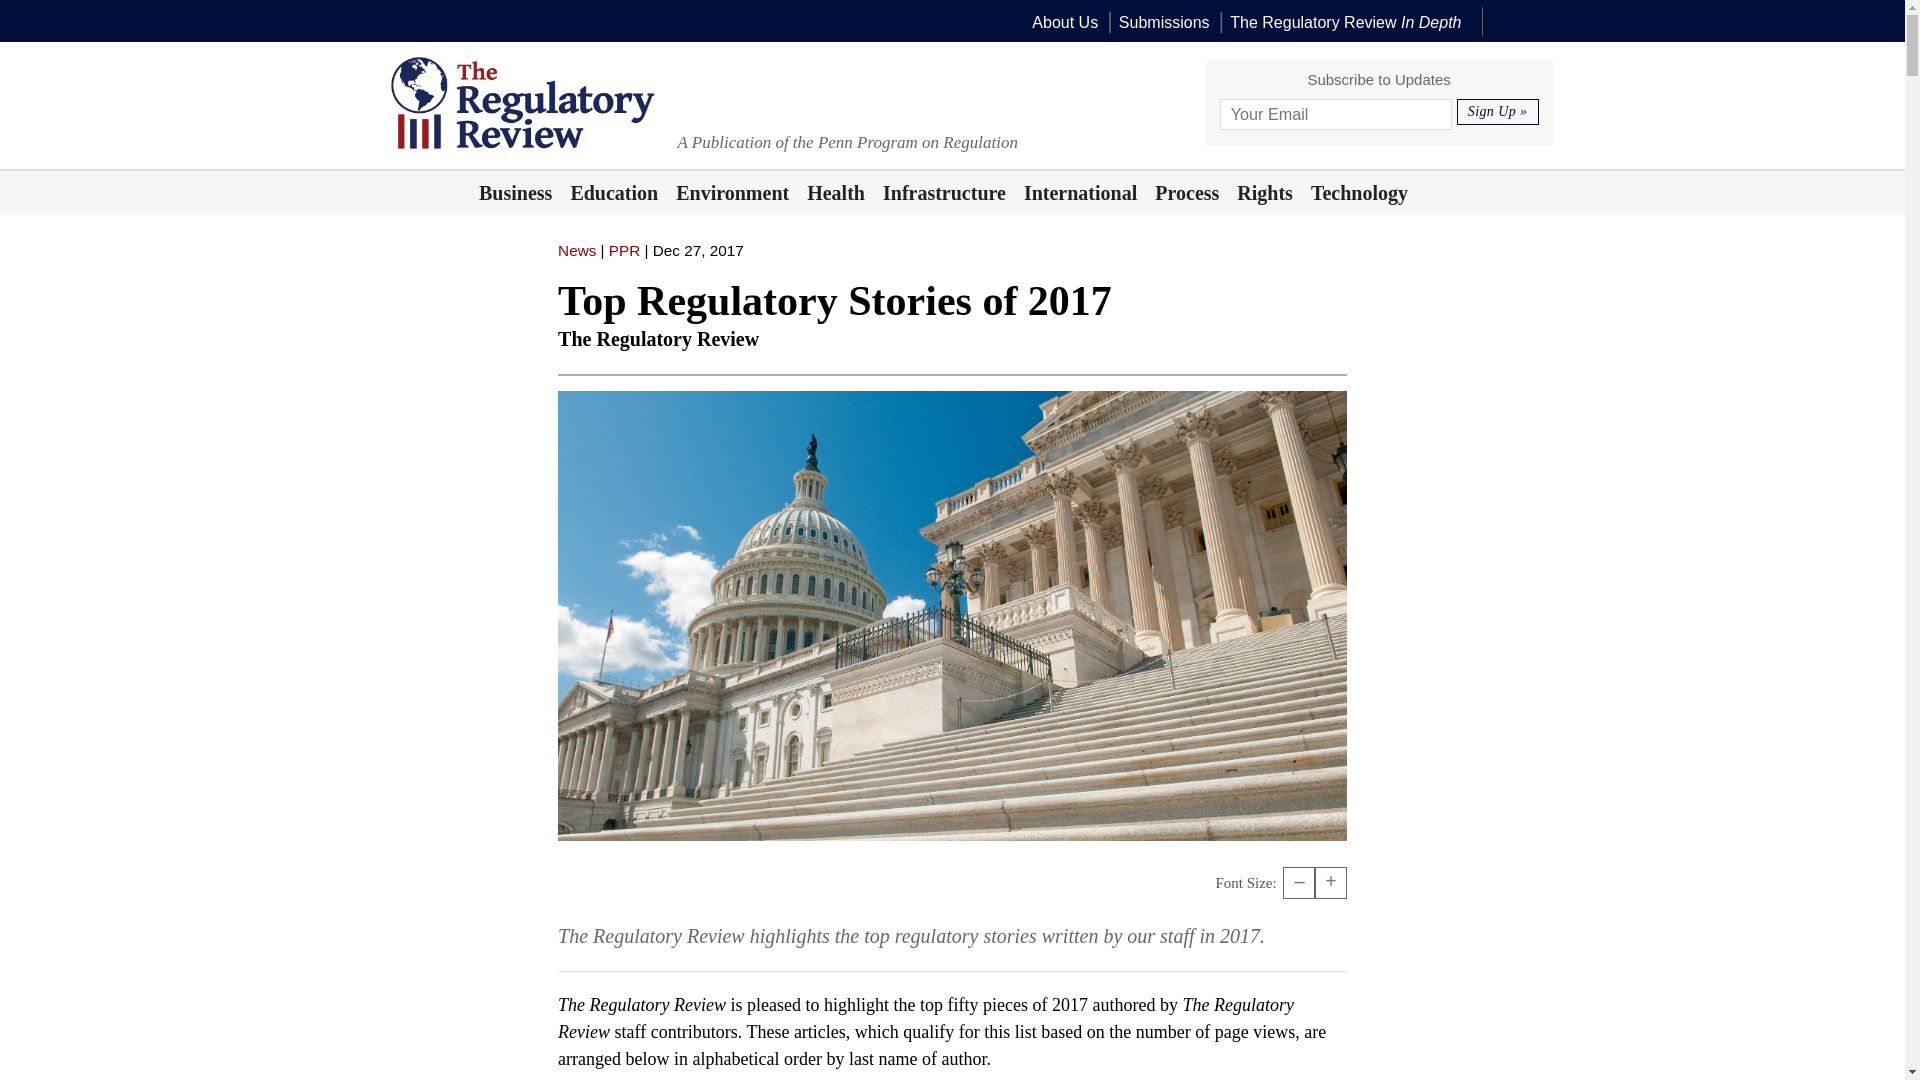  I want to click on Infrastructure, so click(944, 192).